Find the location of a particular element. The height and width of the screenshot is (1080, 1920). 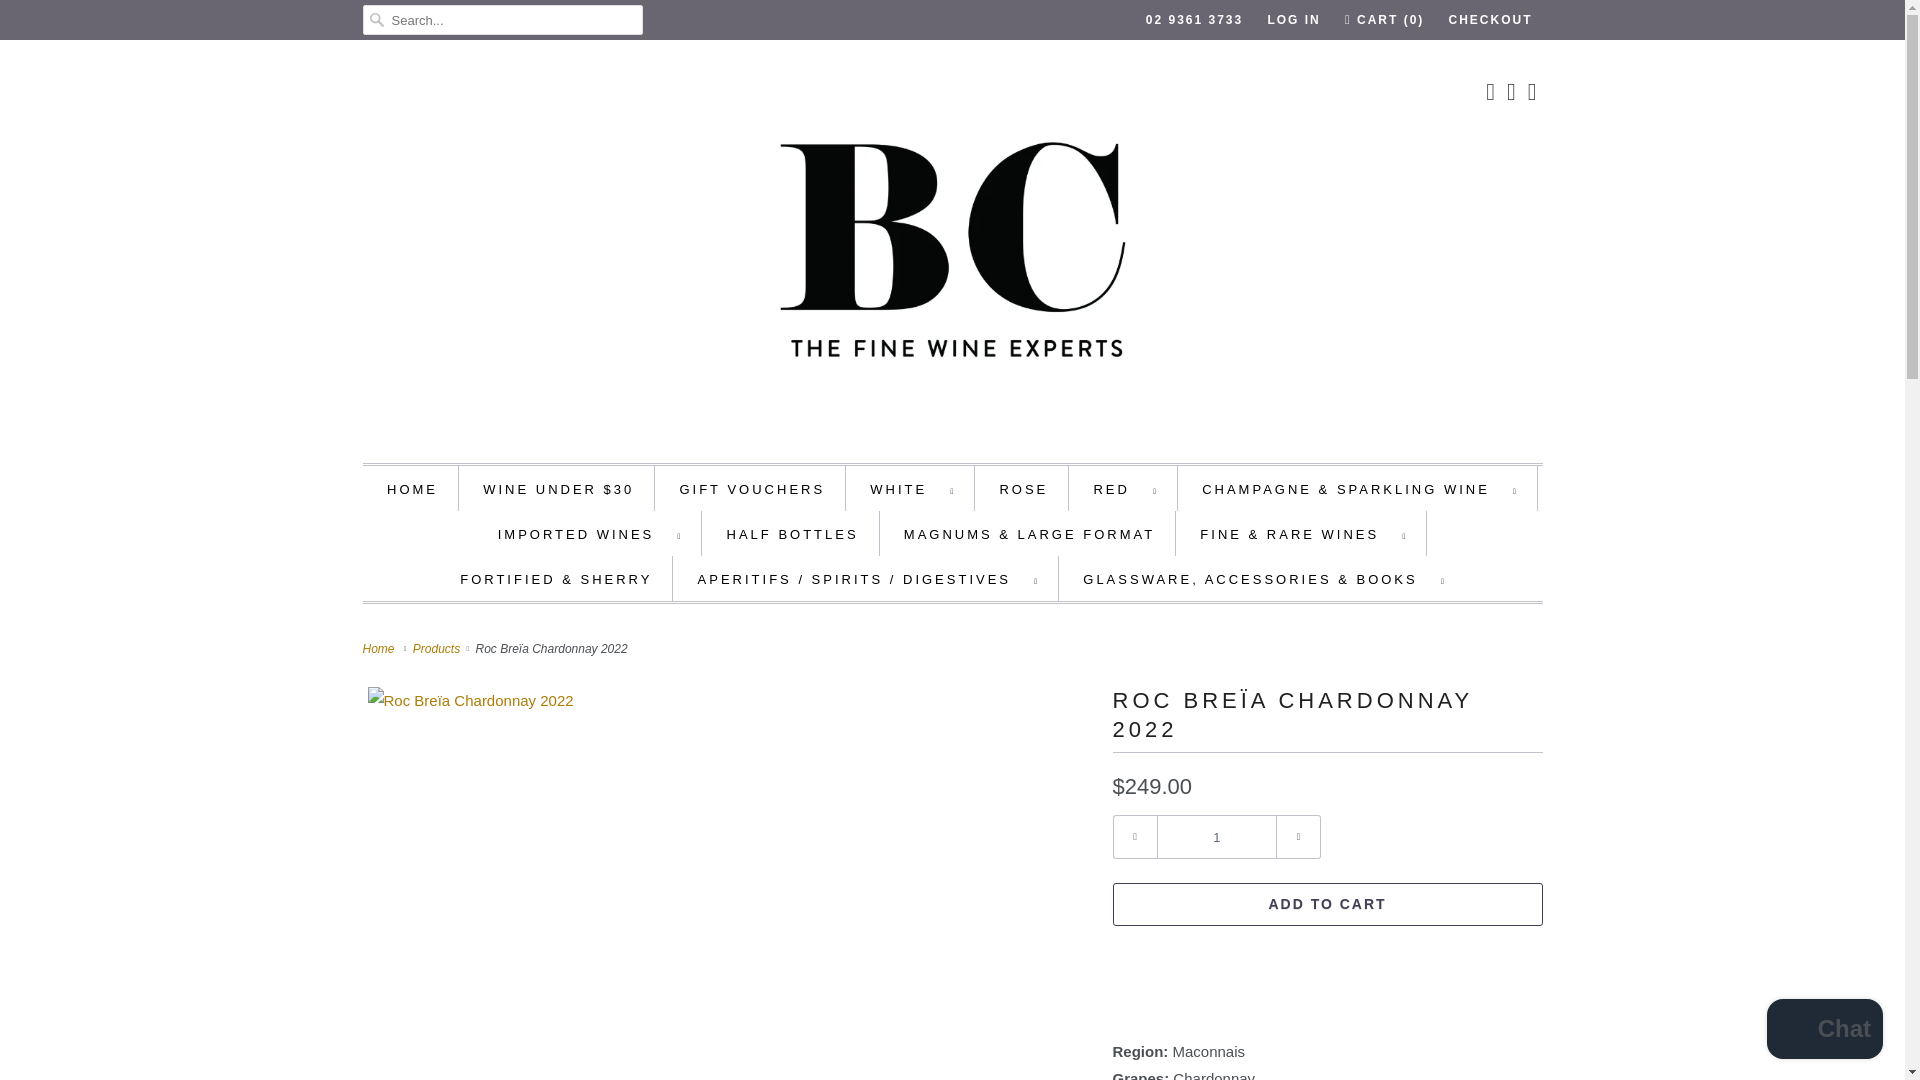

Shopify online store chat is located at coordinates (1824, 1031).